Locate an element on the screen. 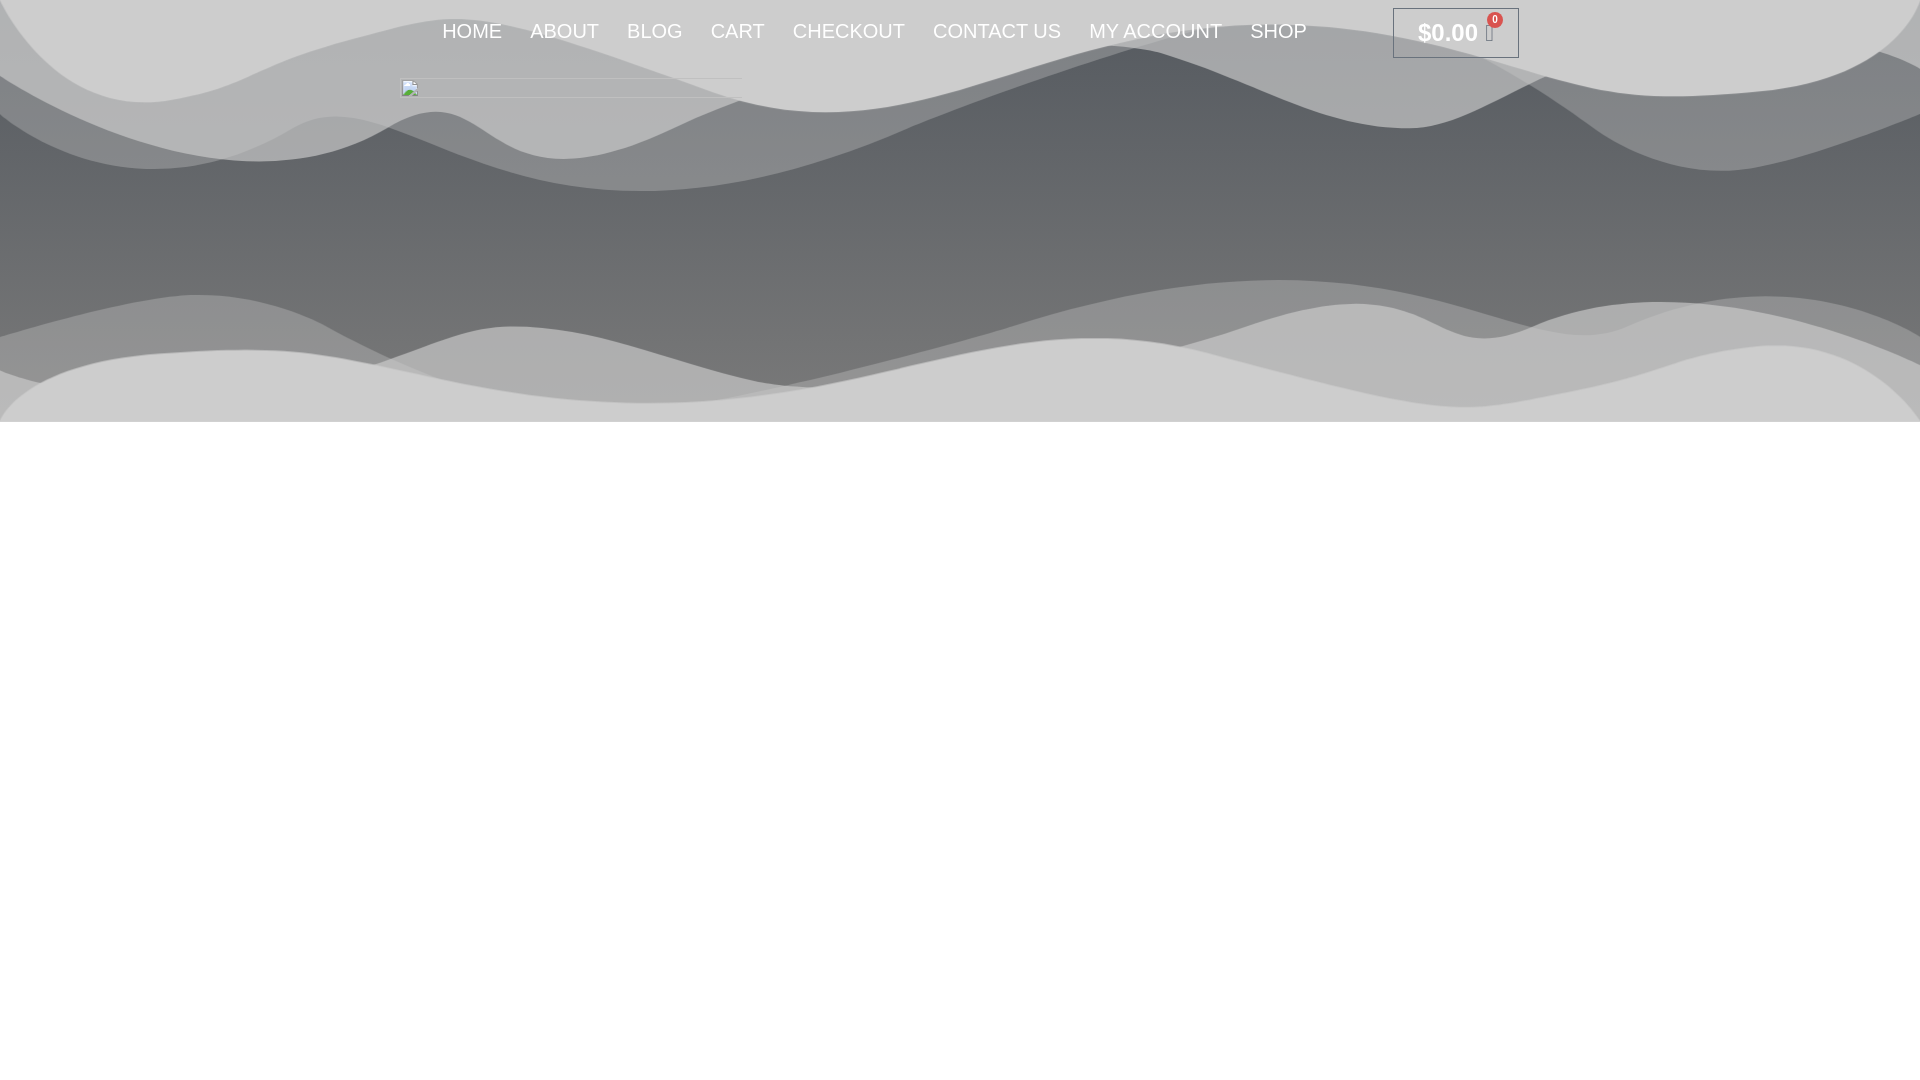 The width and height of the screenshot is (1920, 1080). SHOP is located at coordinates (1278, 30).